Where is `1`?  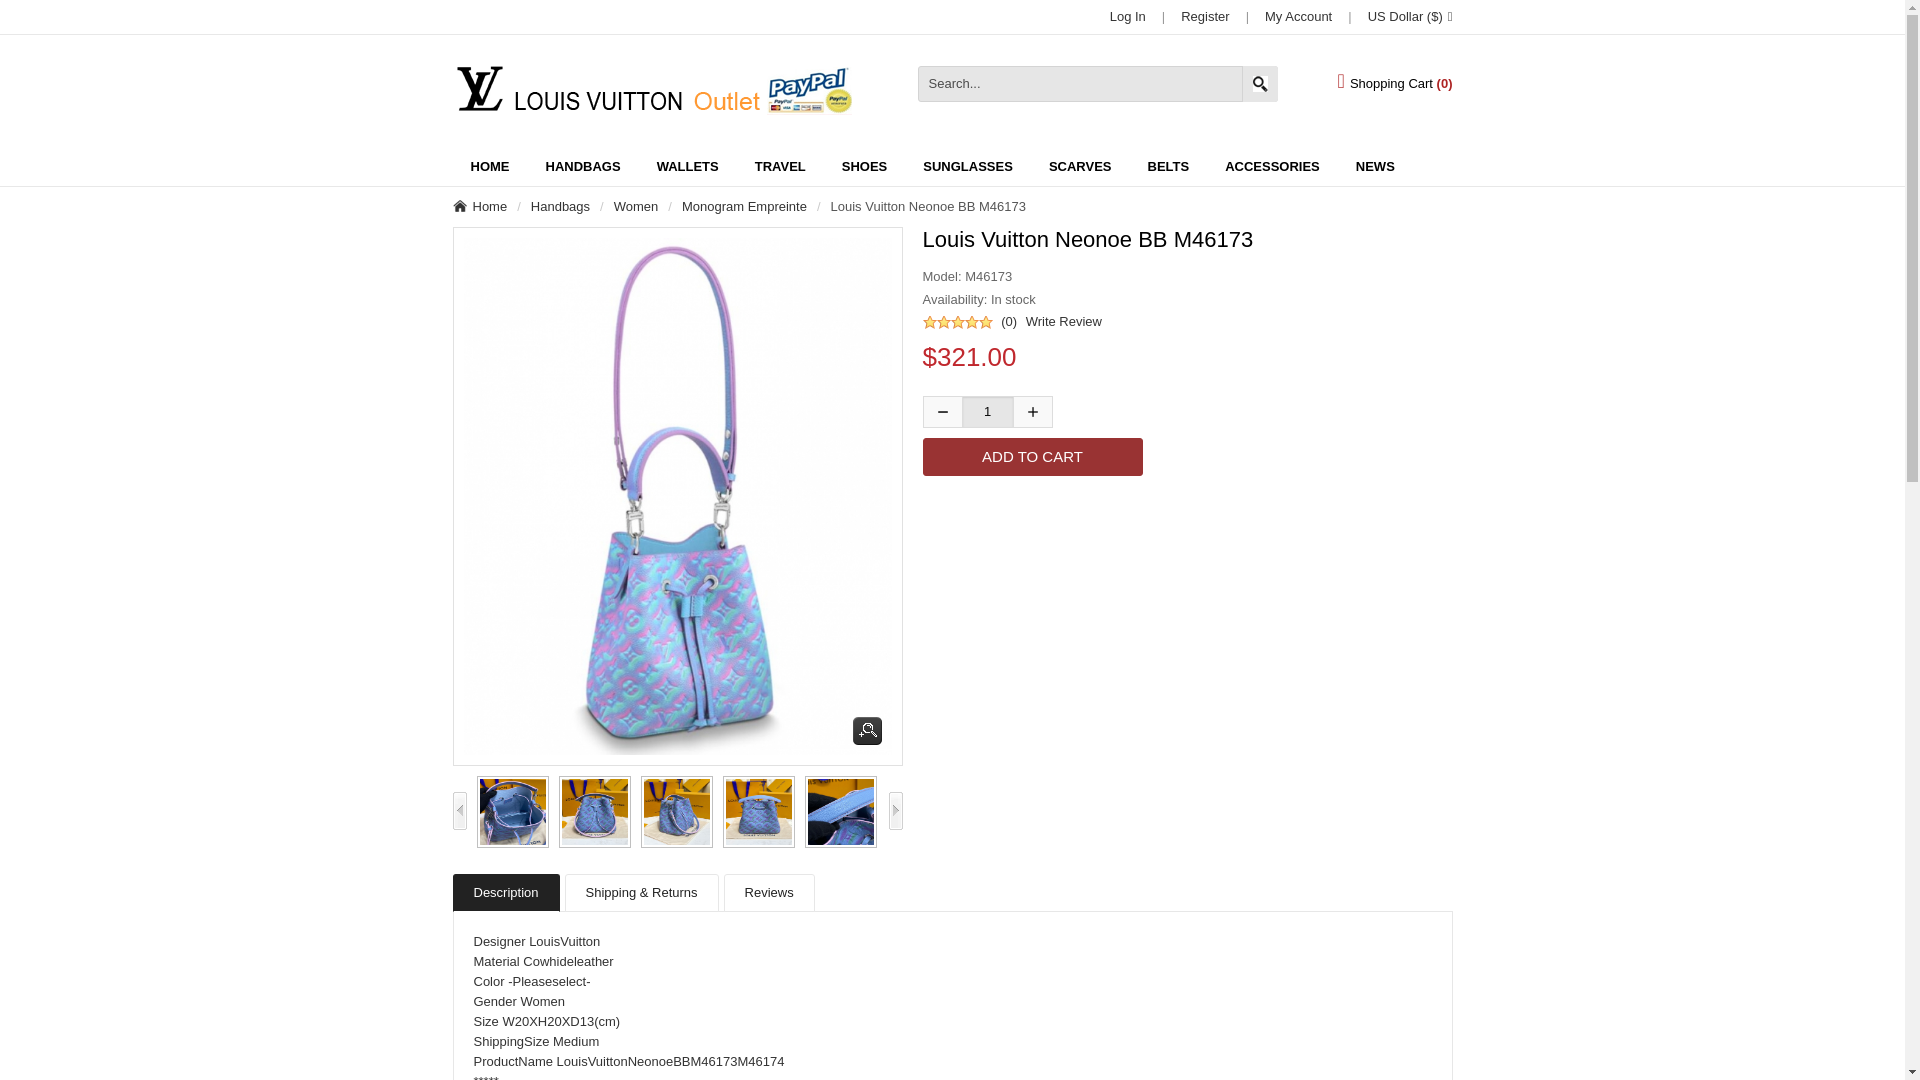
1 is located at coordinates (986, 412).